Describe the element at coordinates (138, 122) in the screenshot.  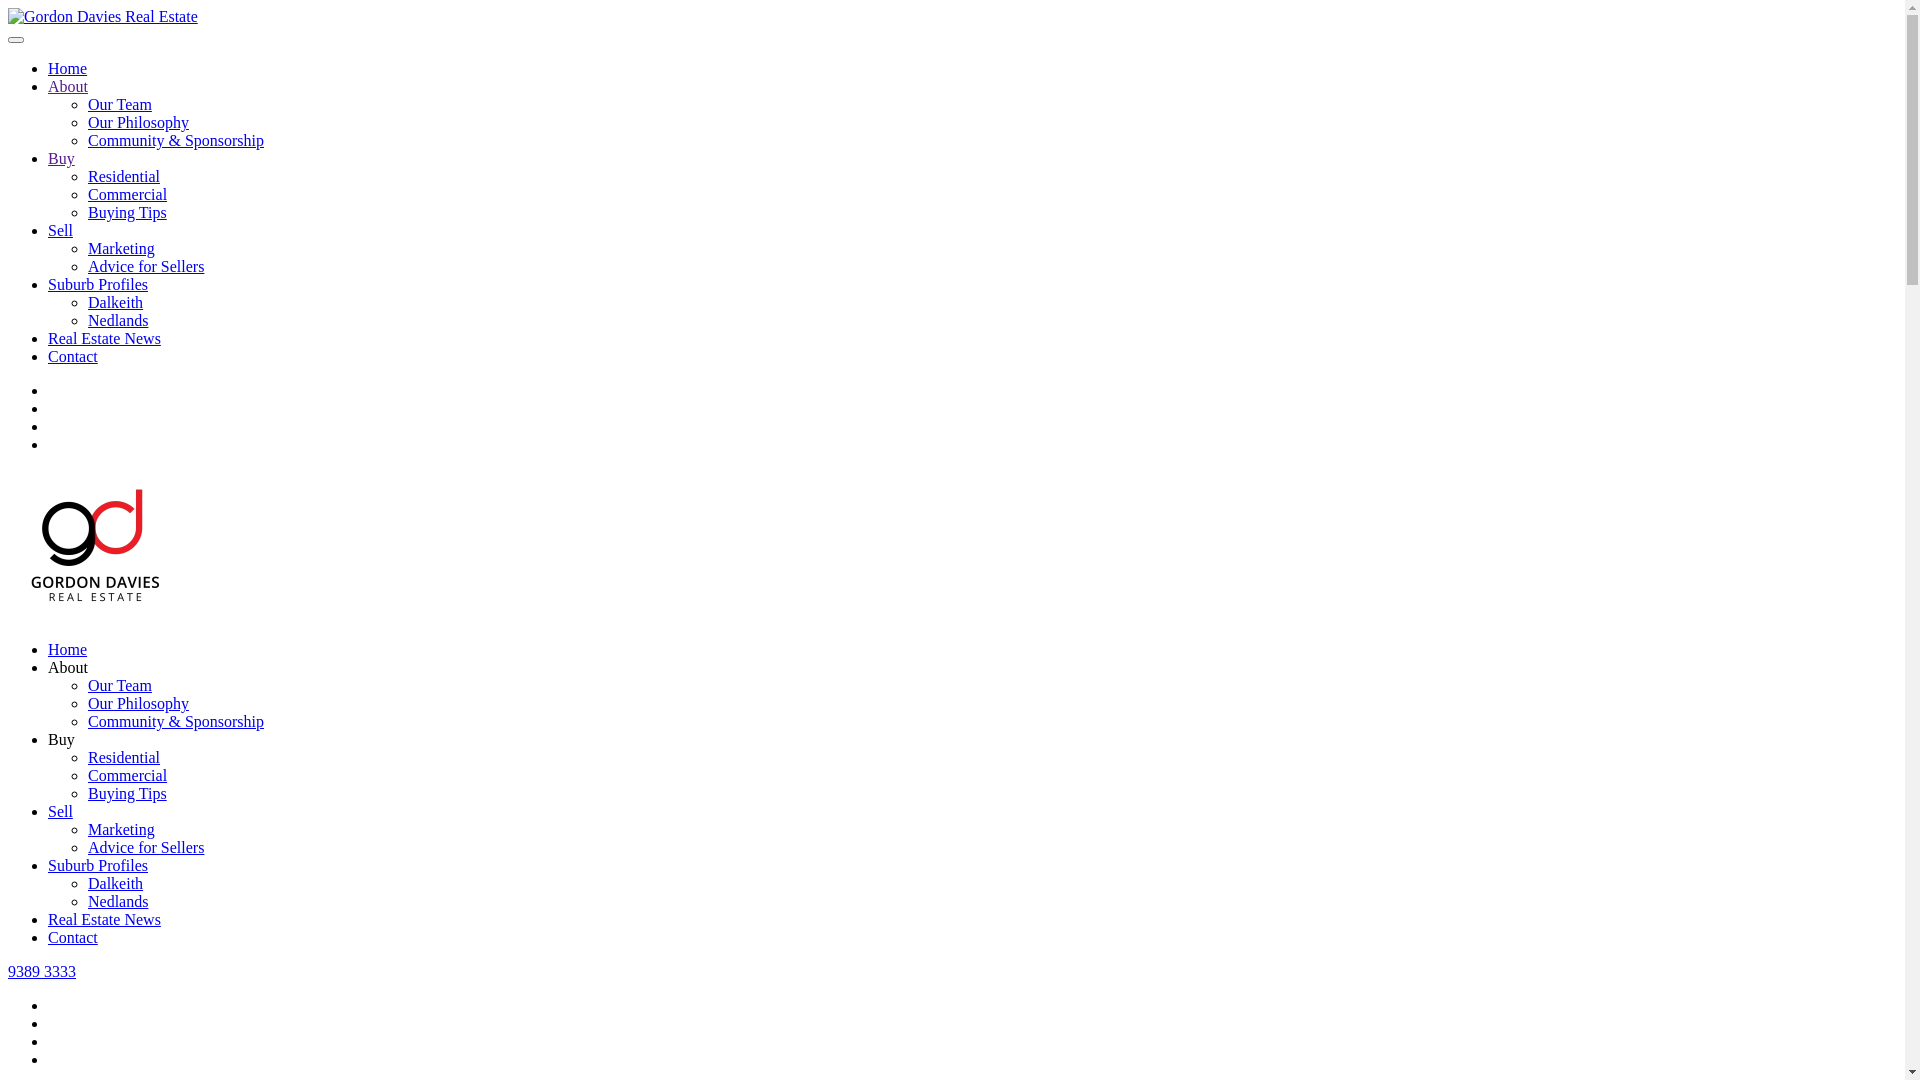
I see `Our Philosophy` at that location.